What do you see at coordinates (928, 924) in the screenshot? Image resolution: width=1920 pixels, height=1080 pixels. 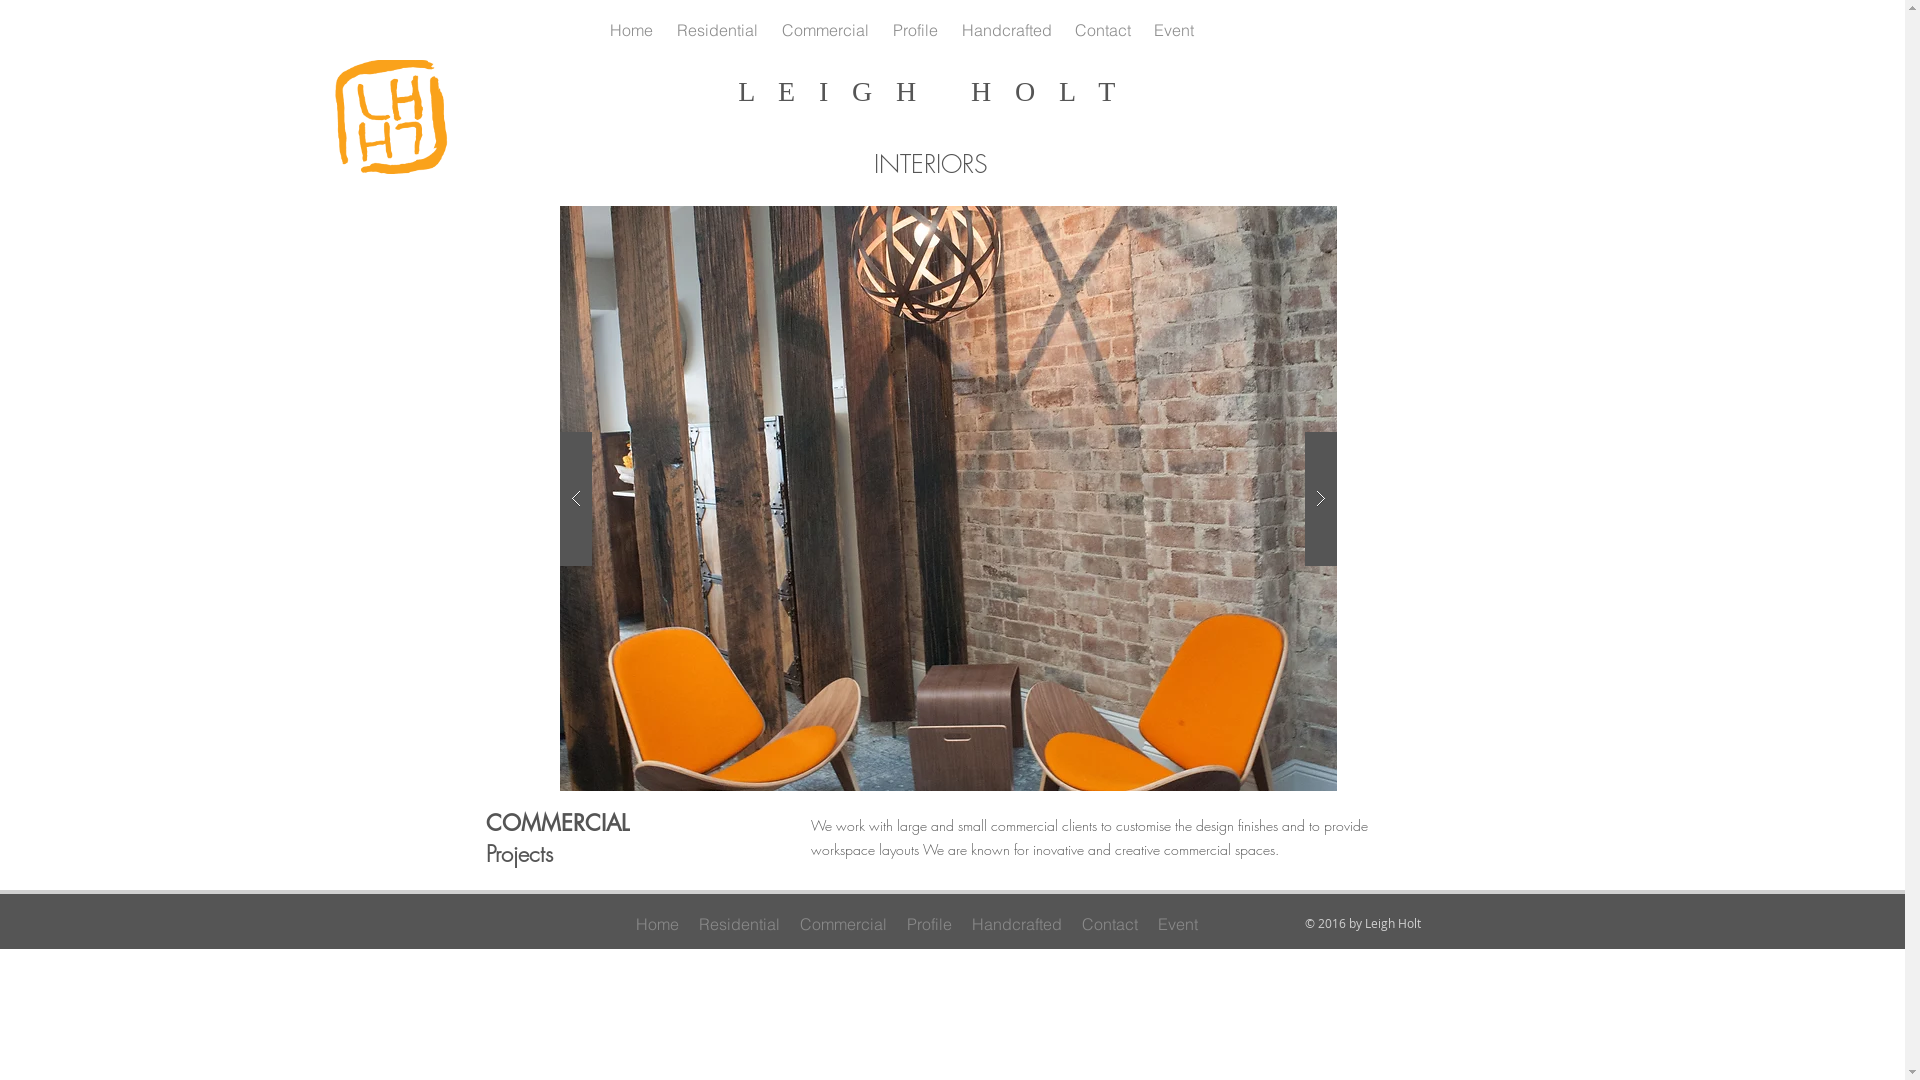 I see `Profile` at bounding box center [928, 924].